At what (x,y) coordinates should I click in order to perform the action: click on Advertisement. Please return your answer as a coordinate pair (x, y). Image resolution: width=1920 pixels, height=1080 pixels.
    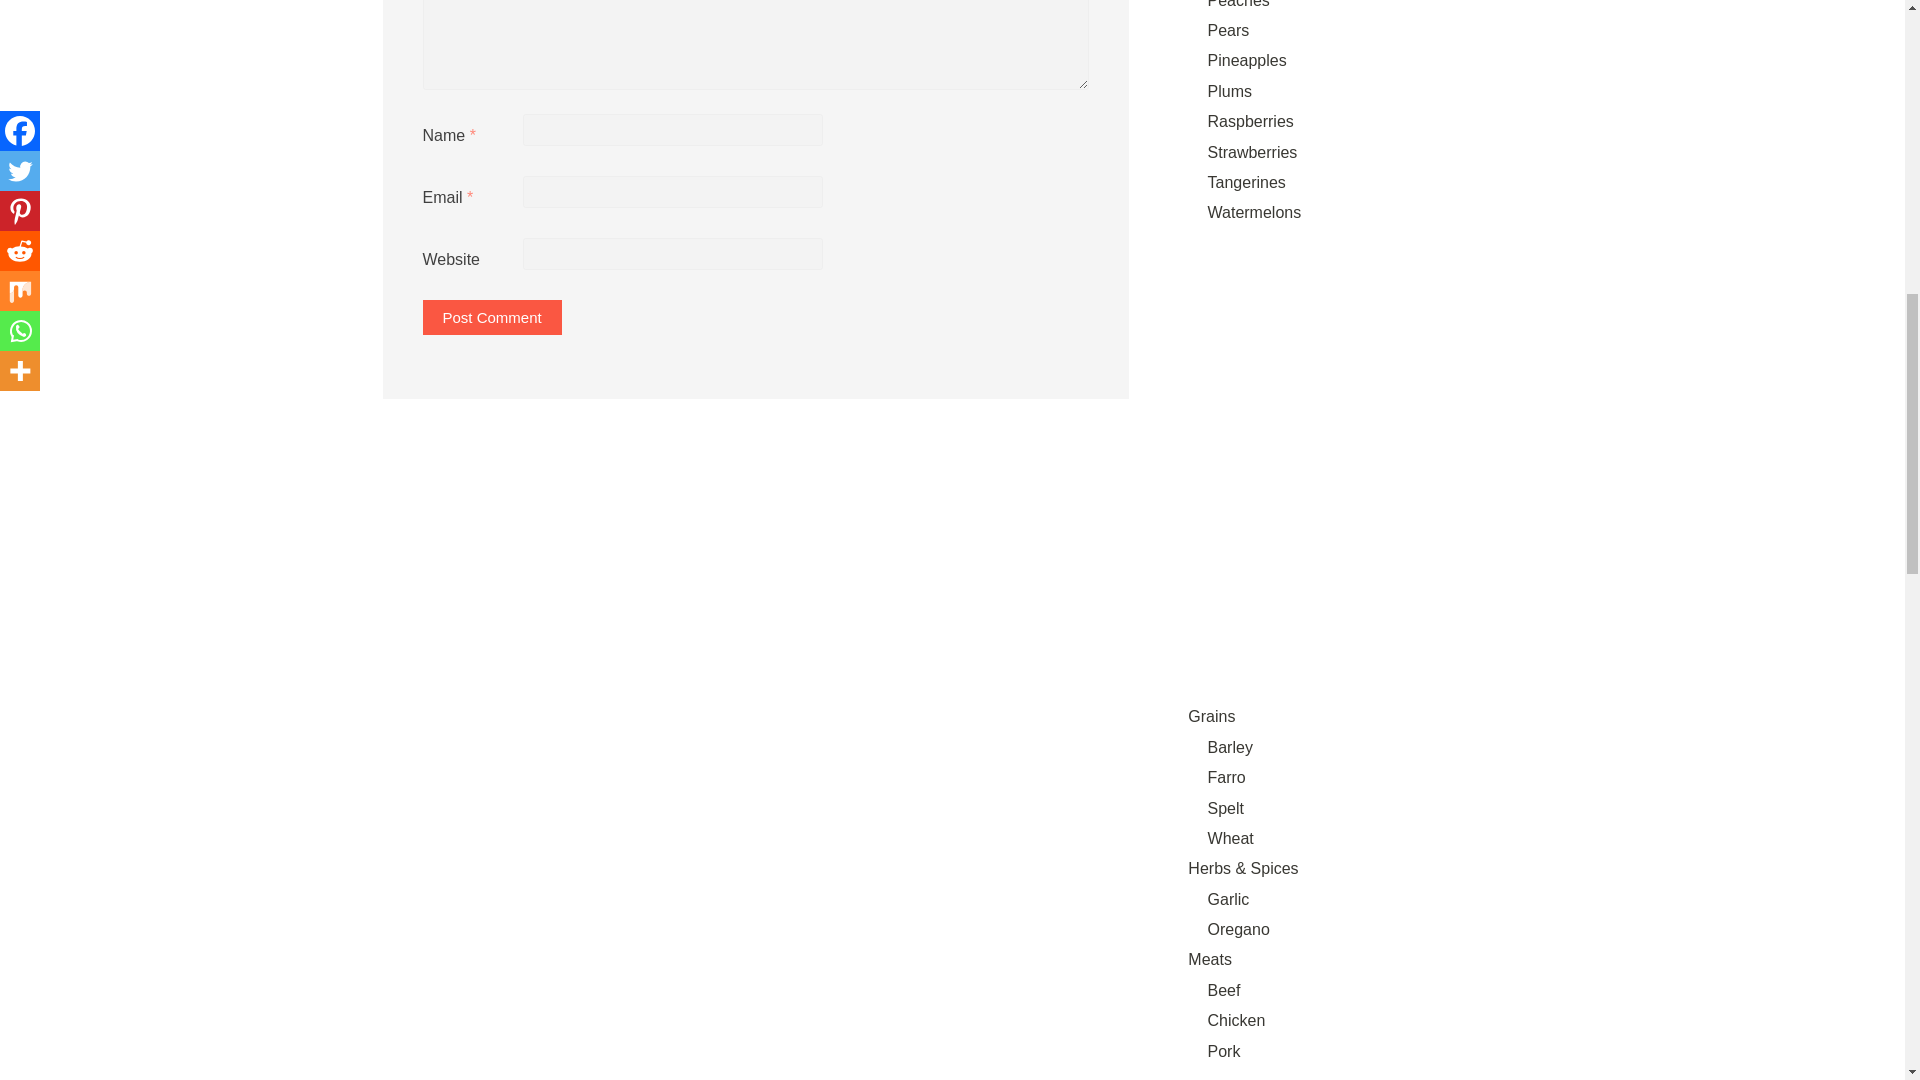
    Looking at the image, I should click on (1346, 570).